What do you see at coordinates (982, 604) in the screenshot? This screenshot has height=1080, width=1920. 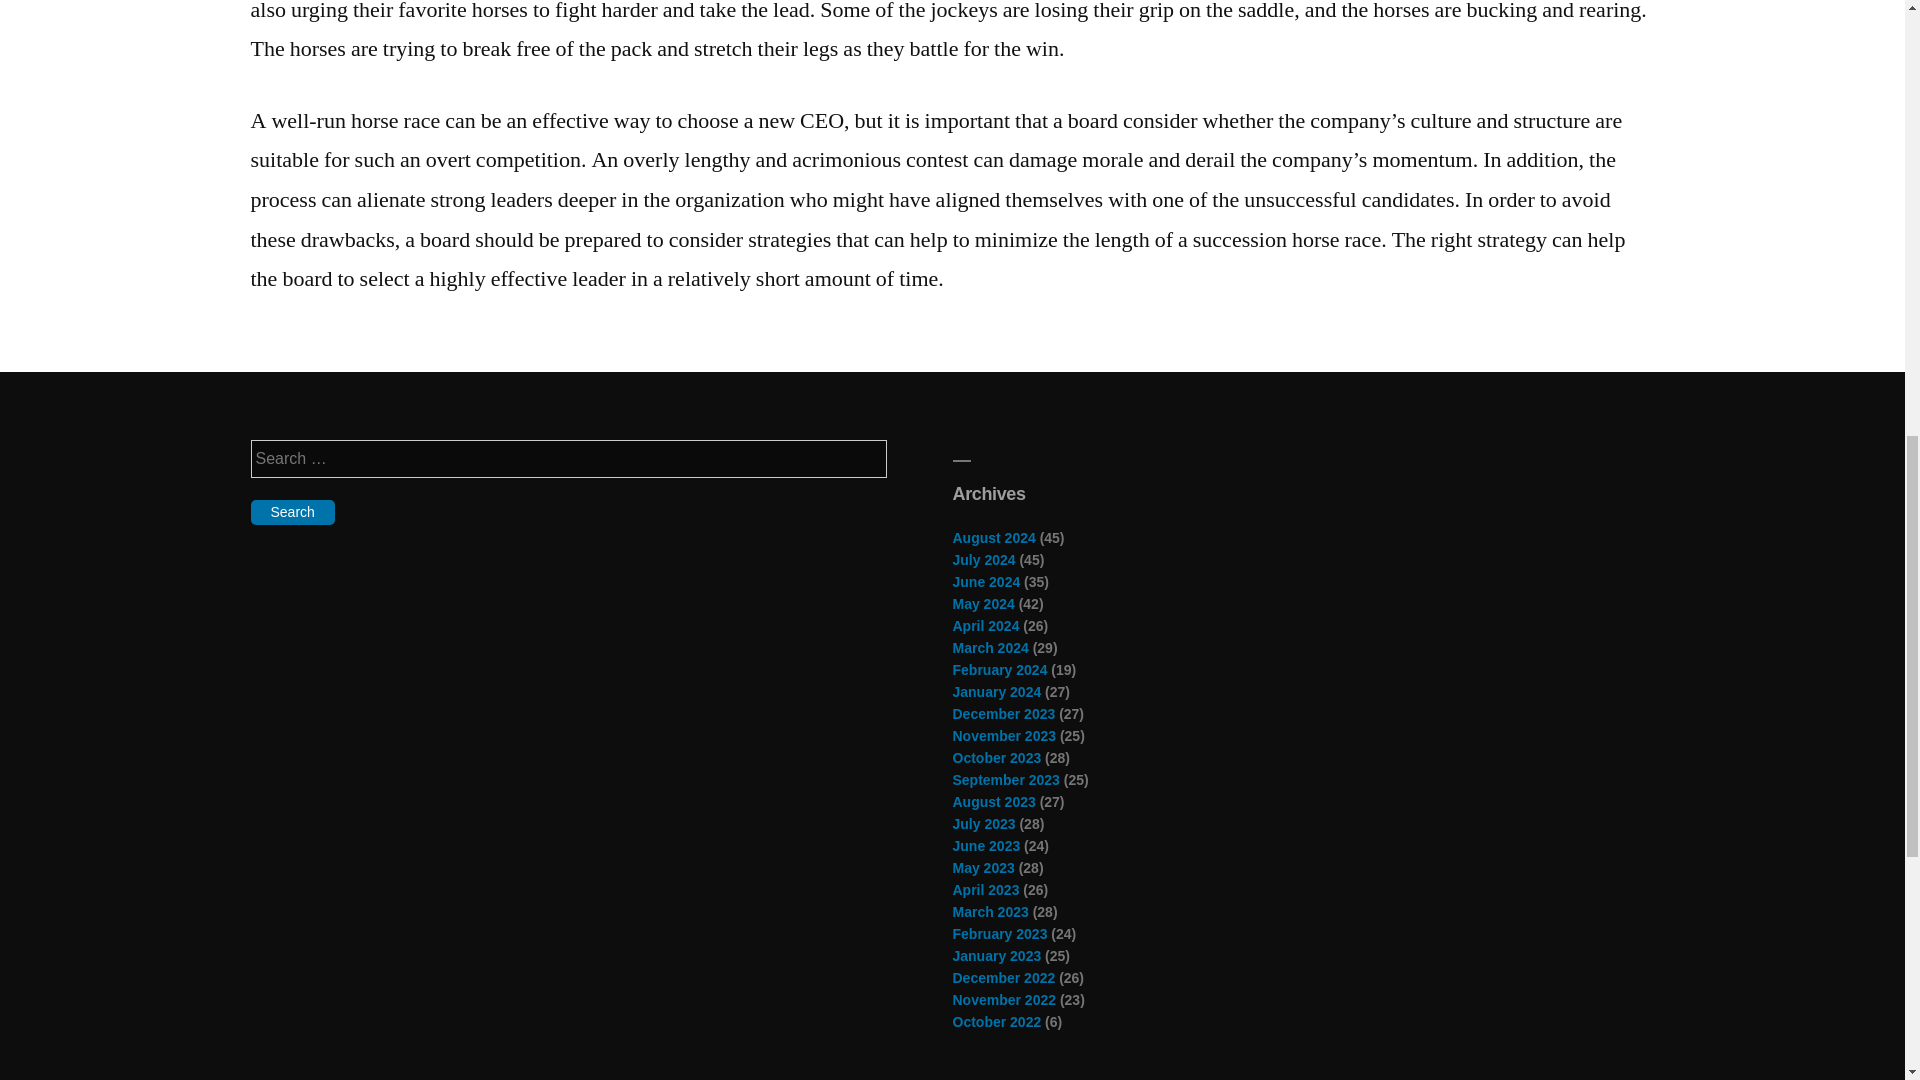 I see `May 2024` at bounding box center [982, 604].